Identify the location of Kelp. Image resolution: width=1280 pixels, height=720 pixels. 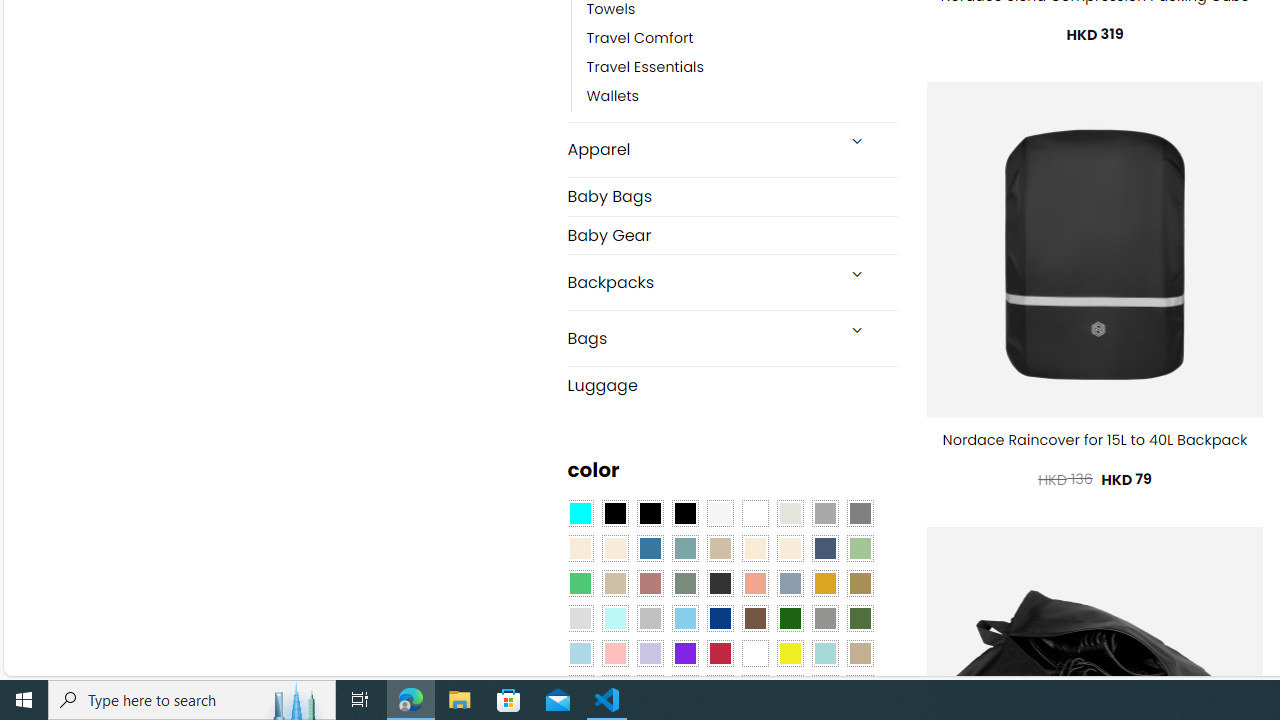
(860, 583).